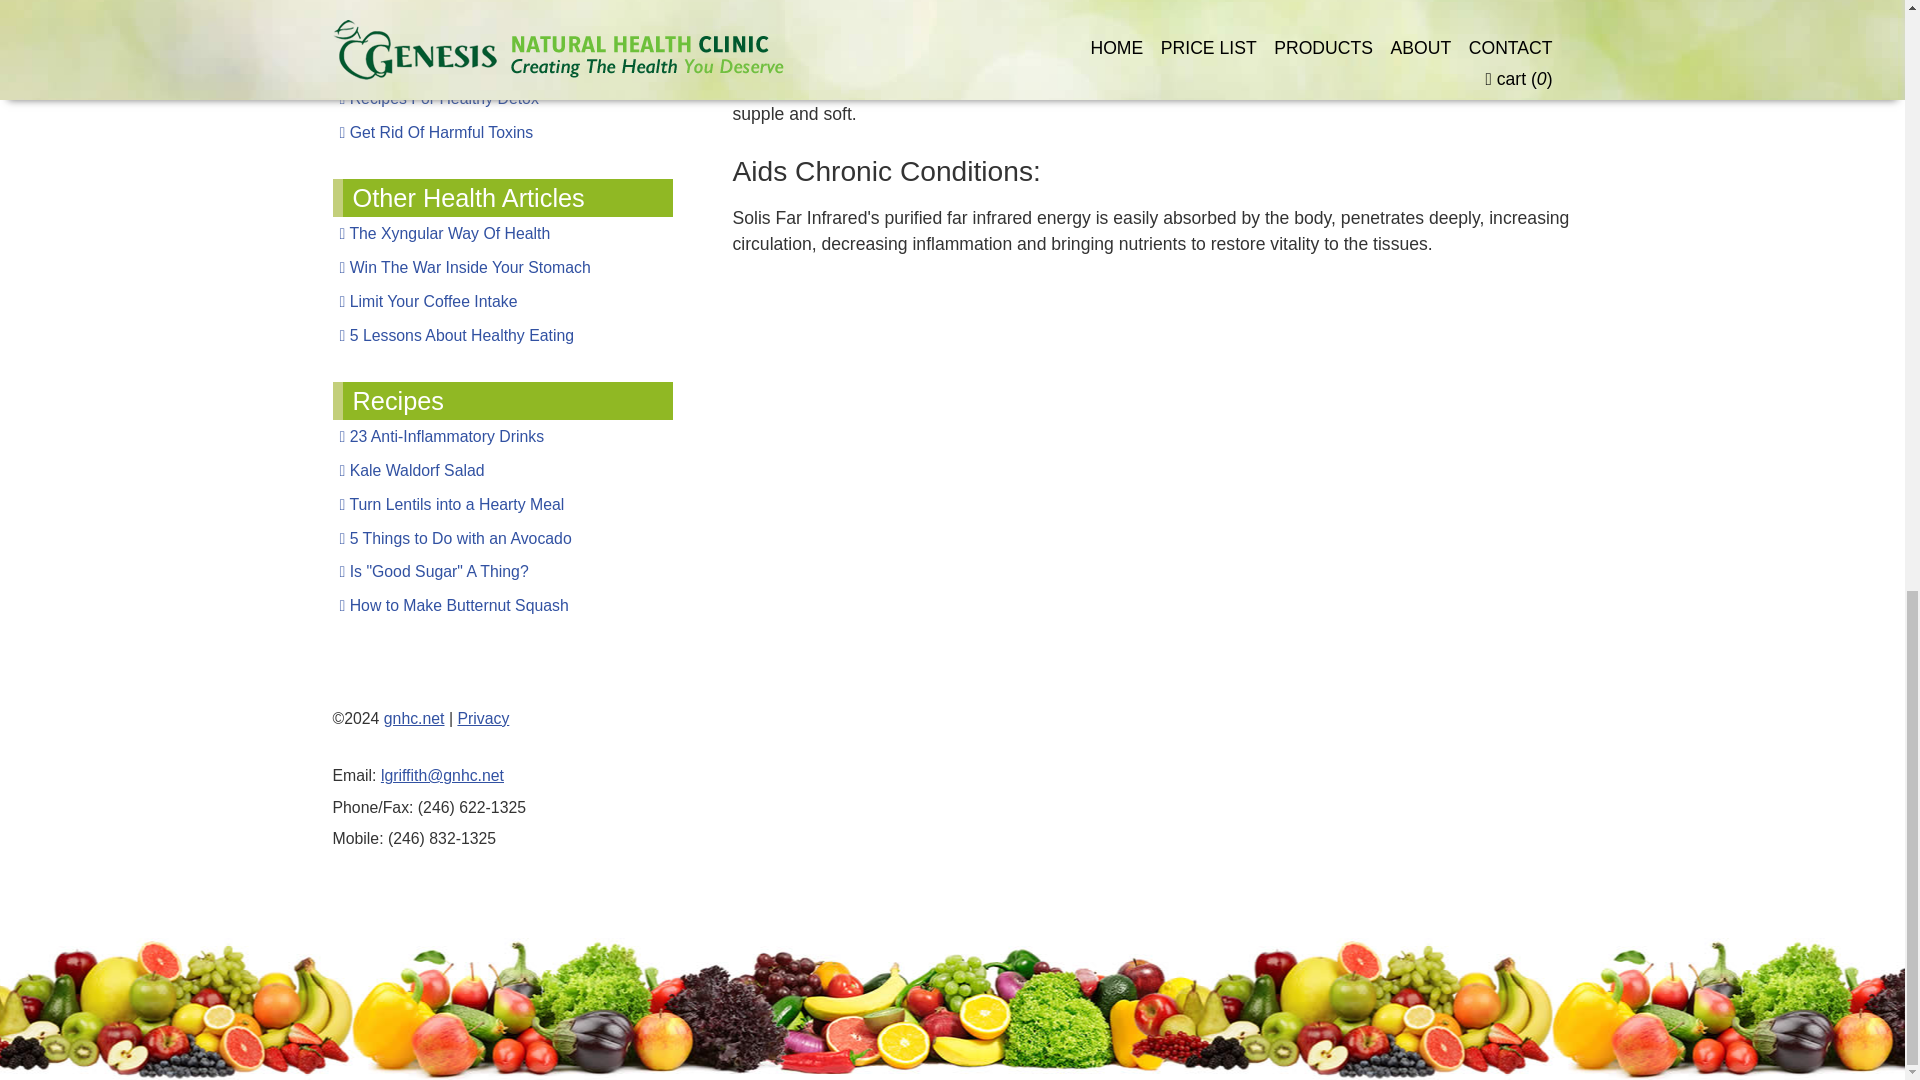 This screenshot has height=1080, width=1920. What do you see at coordinates (502, 64) in the screenshot?
I see `Total Body Cleansing` at bounding box center [502, 64].